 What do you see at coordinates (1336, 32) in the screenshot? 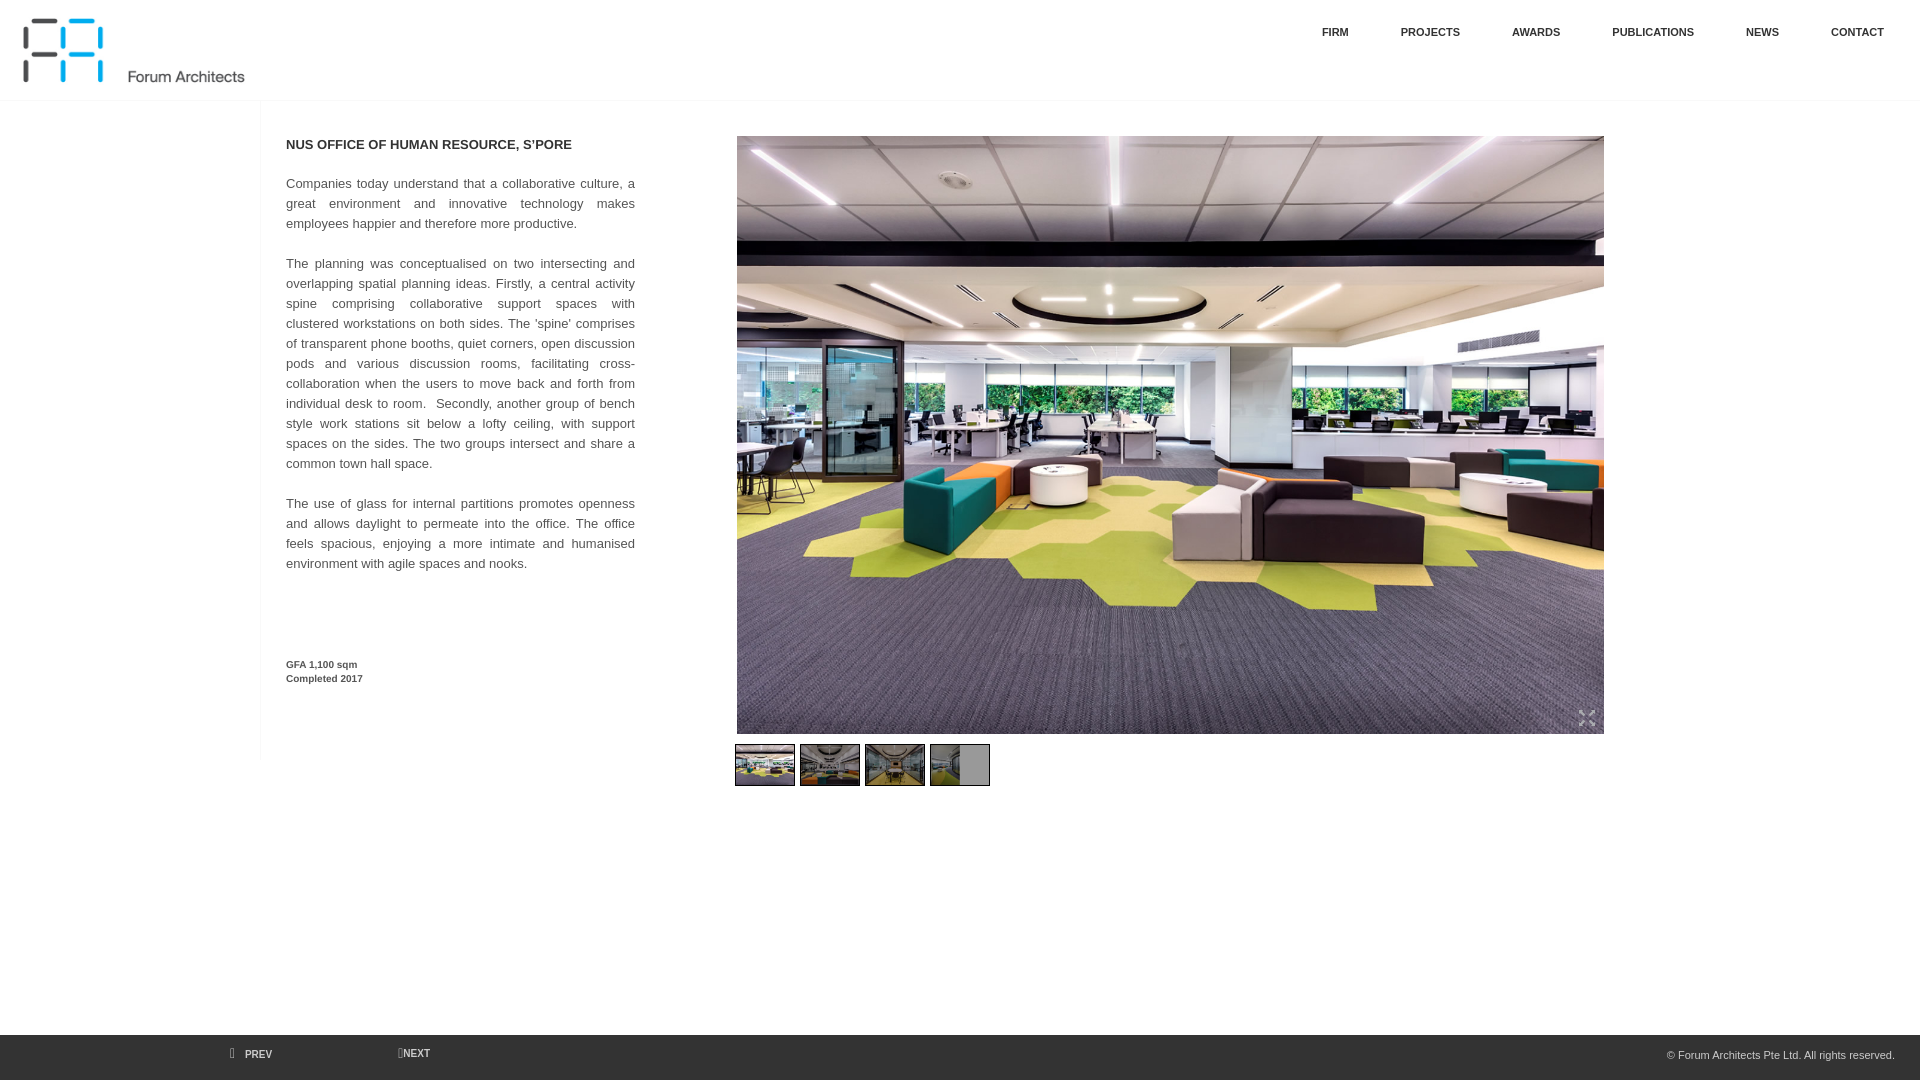
I see `FIRM` at bounding box center [1336, 32].